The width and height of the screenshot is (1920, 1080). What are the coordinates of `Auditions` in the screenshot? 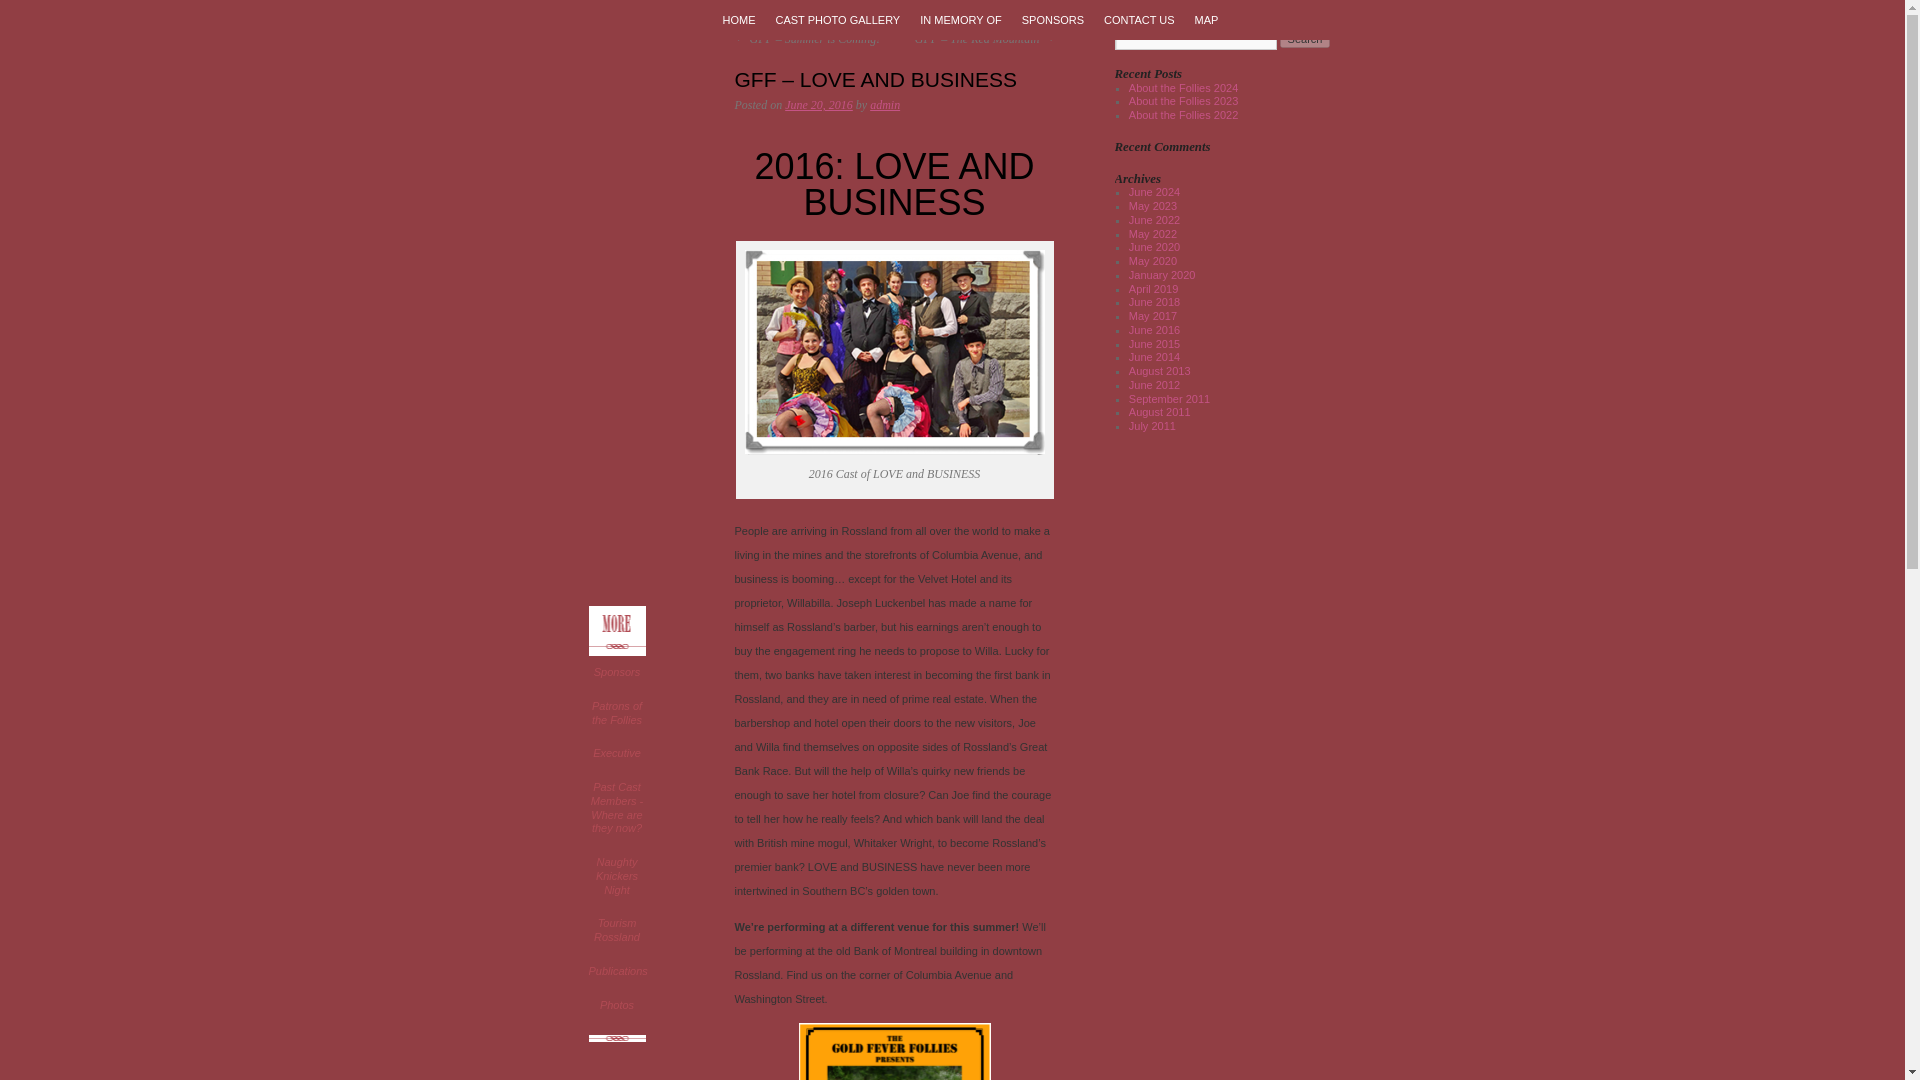 It's located at (588, 299).